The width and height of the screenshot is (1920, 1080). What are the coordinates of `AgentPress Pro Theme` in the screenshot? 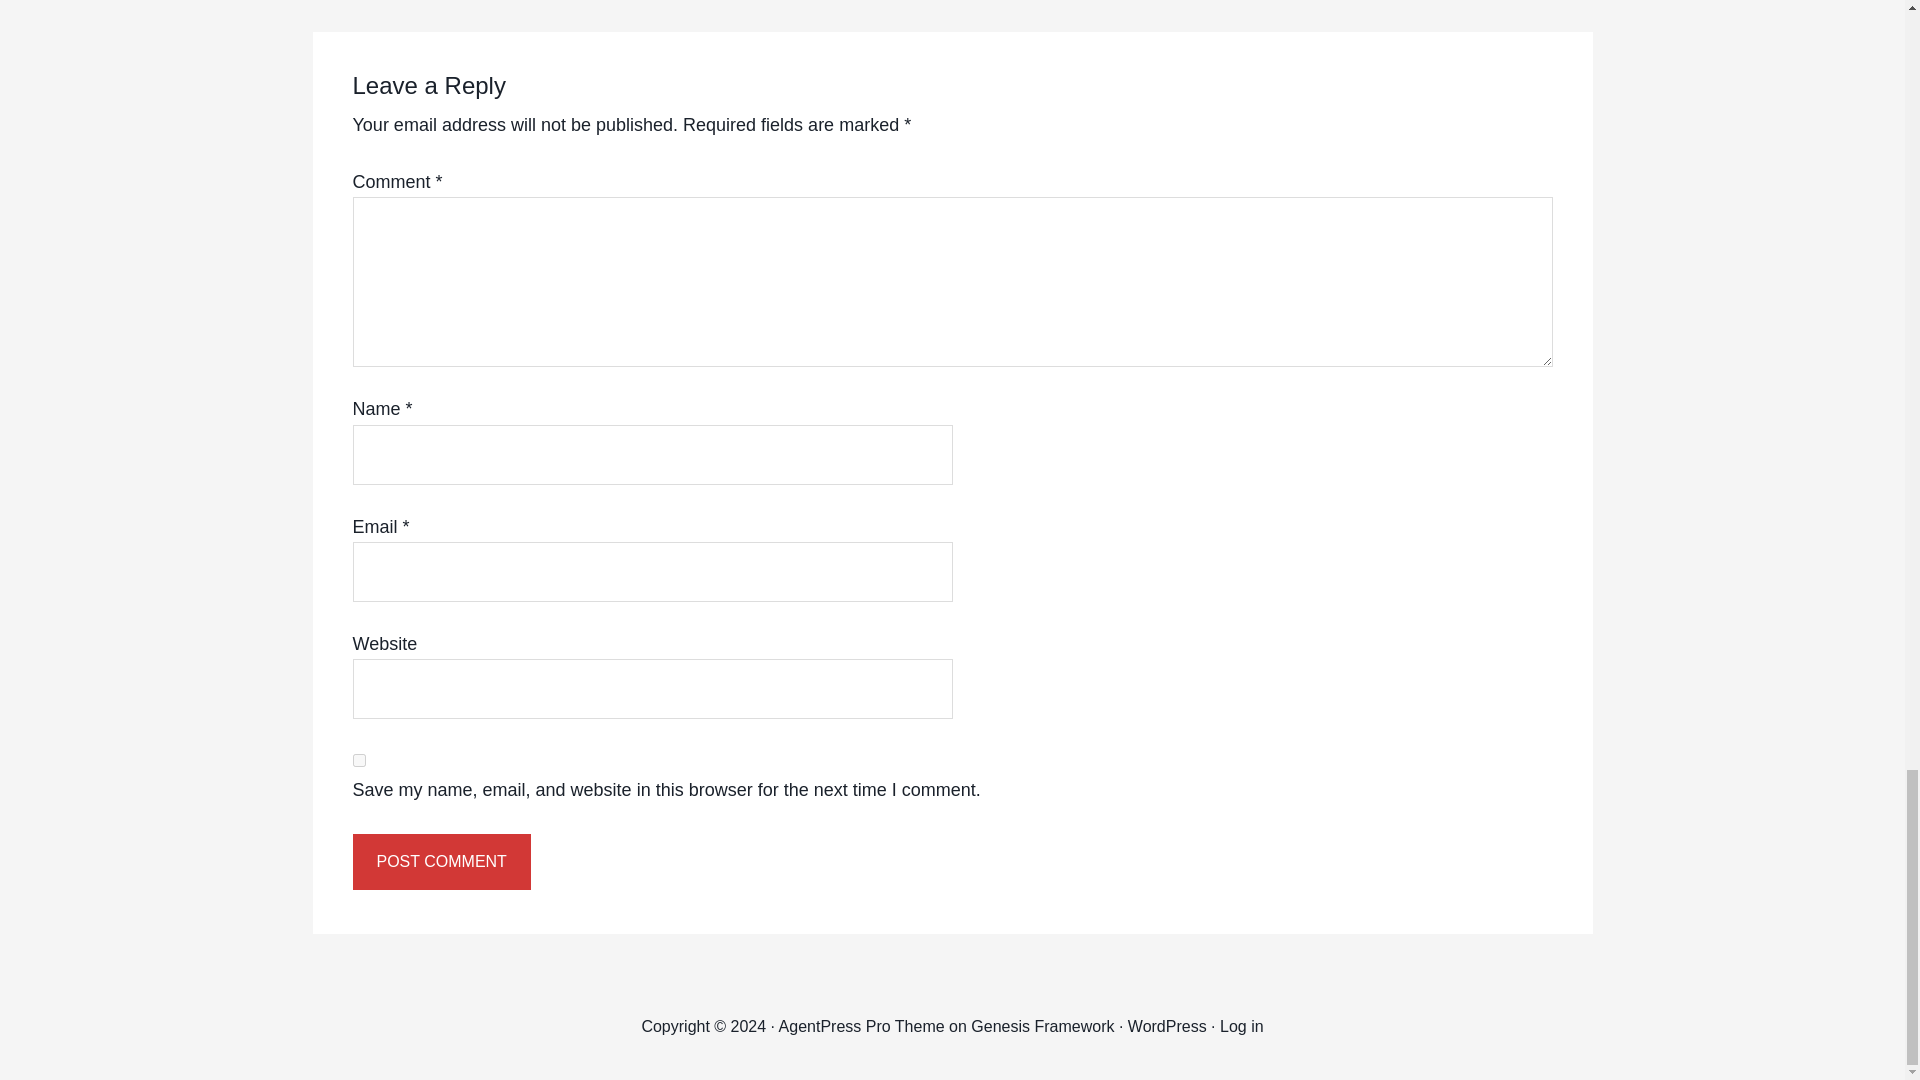 It's located at (862, 1026).